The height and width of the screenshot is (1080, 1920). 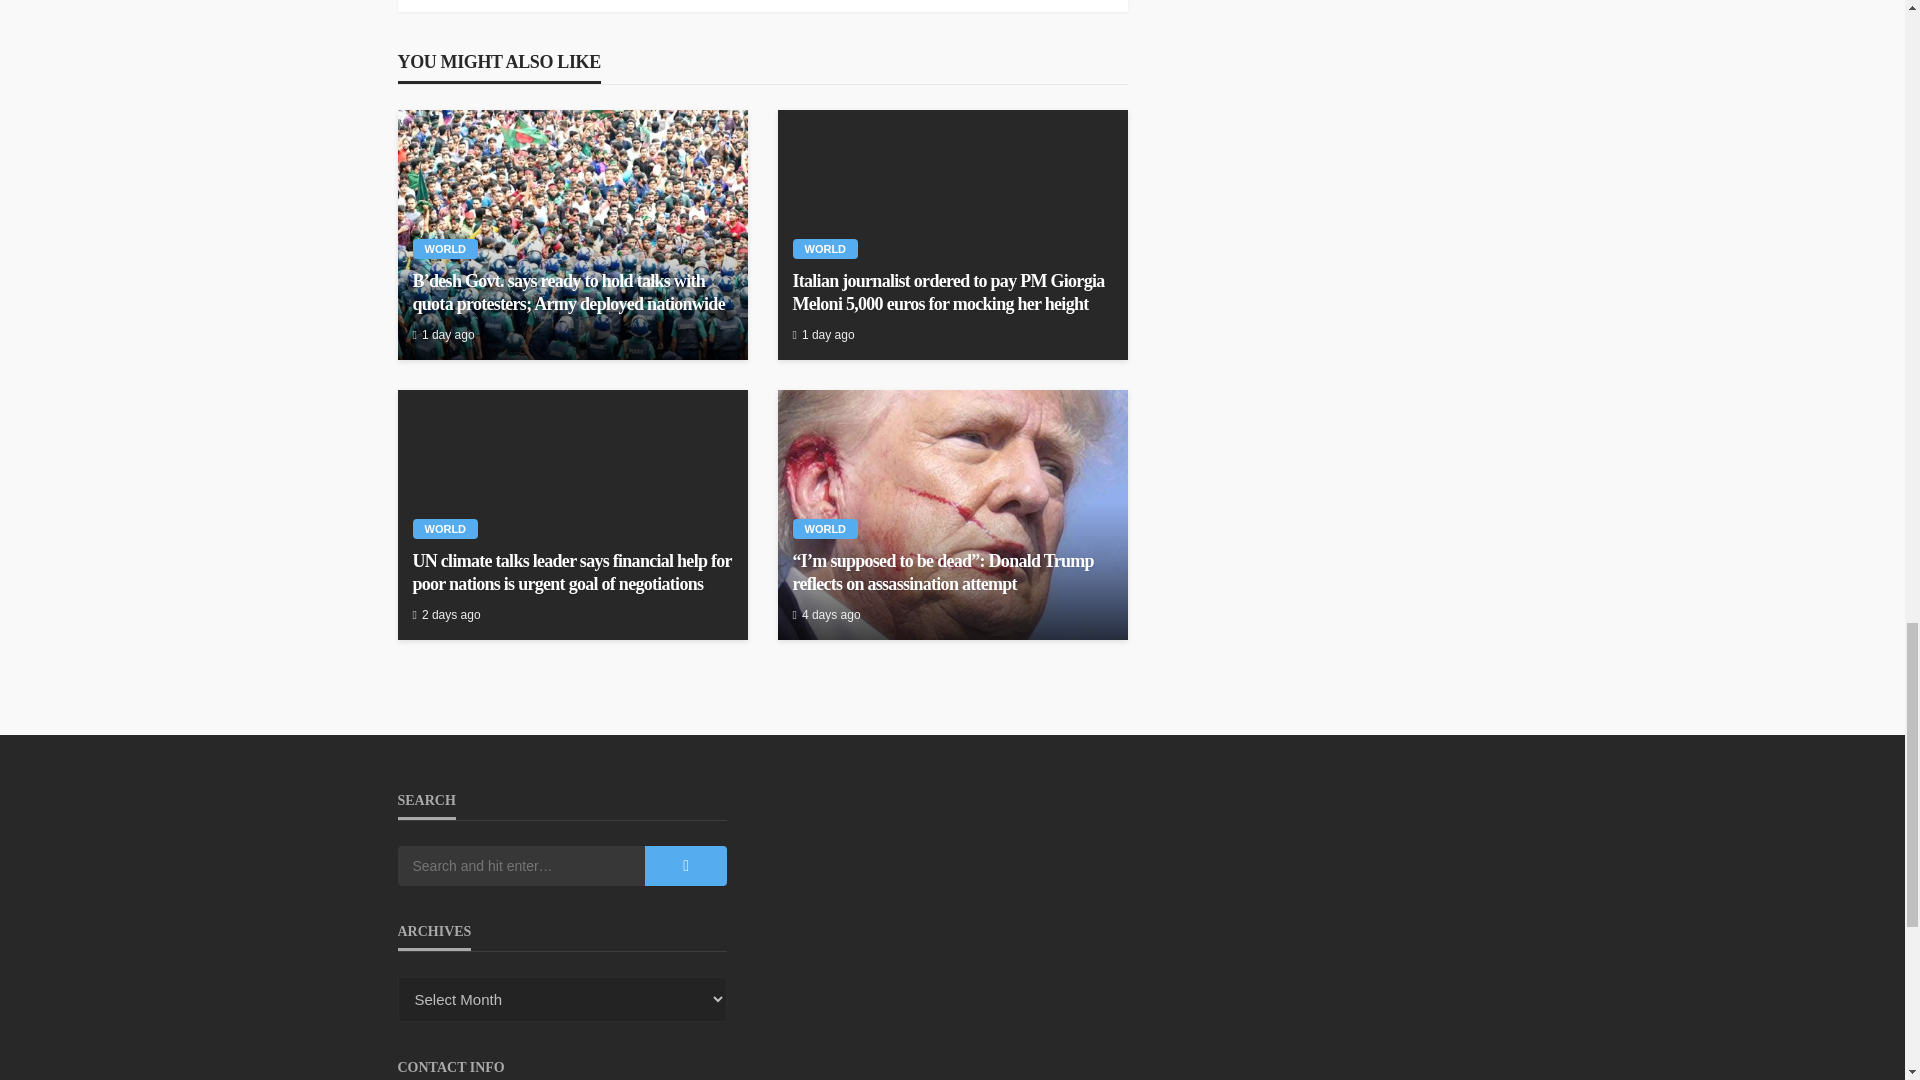 I want to click on World, so click(x=445, y=248).